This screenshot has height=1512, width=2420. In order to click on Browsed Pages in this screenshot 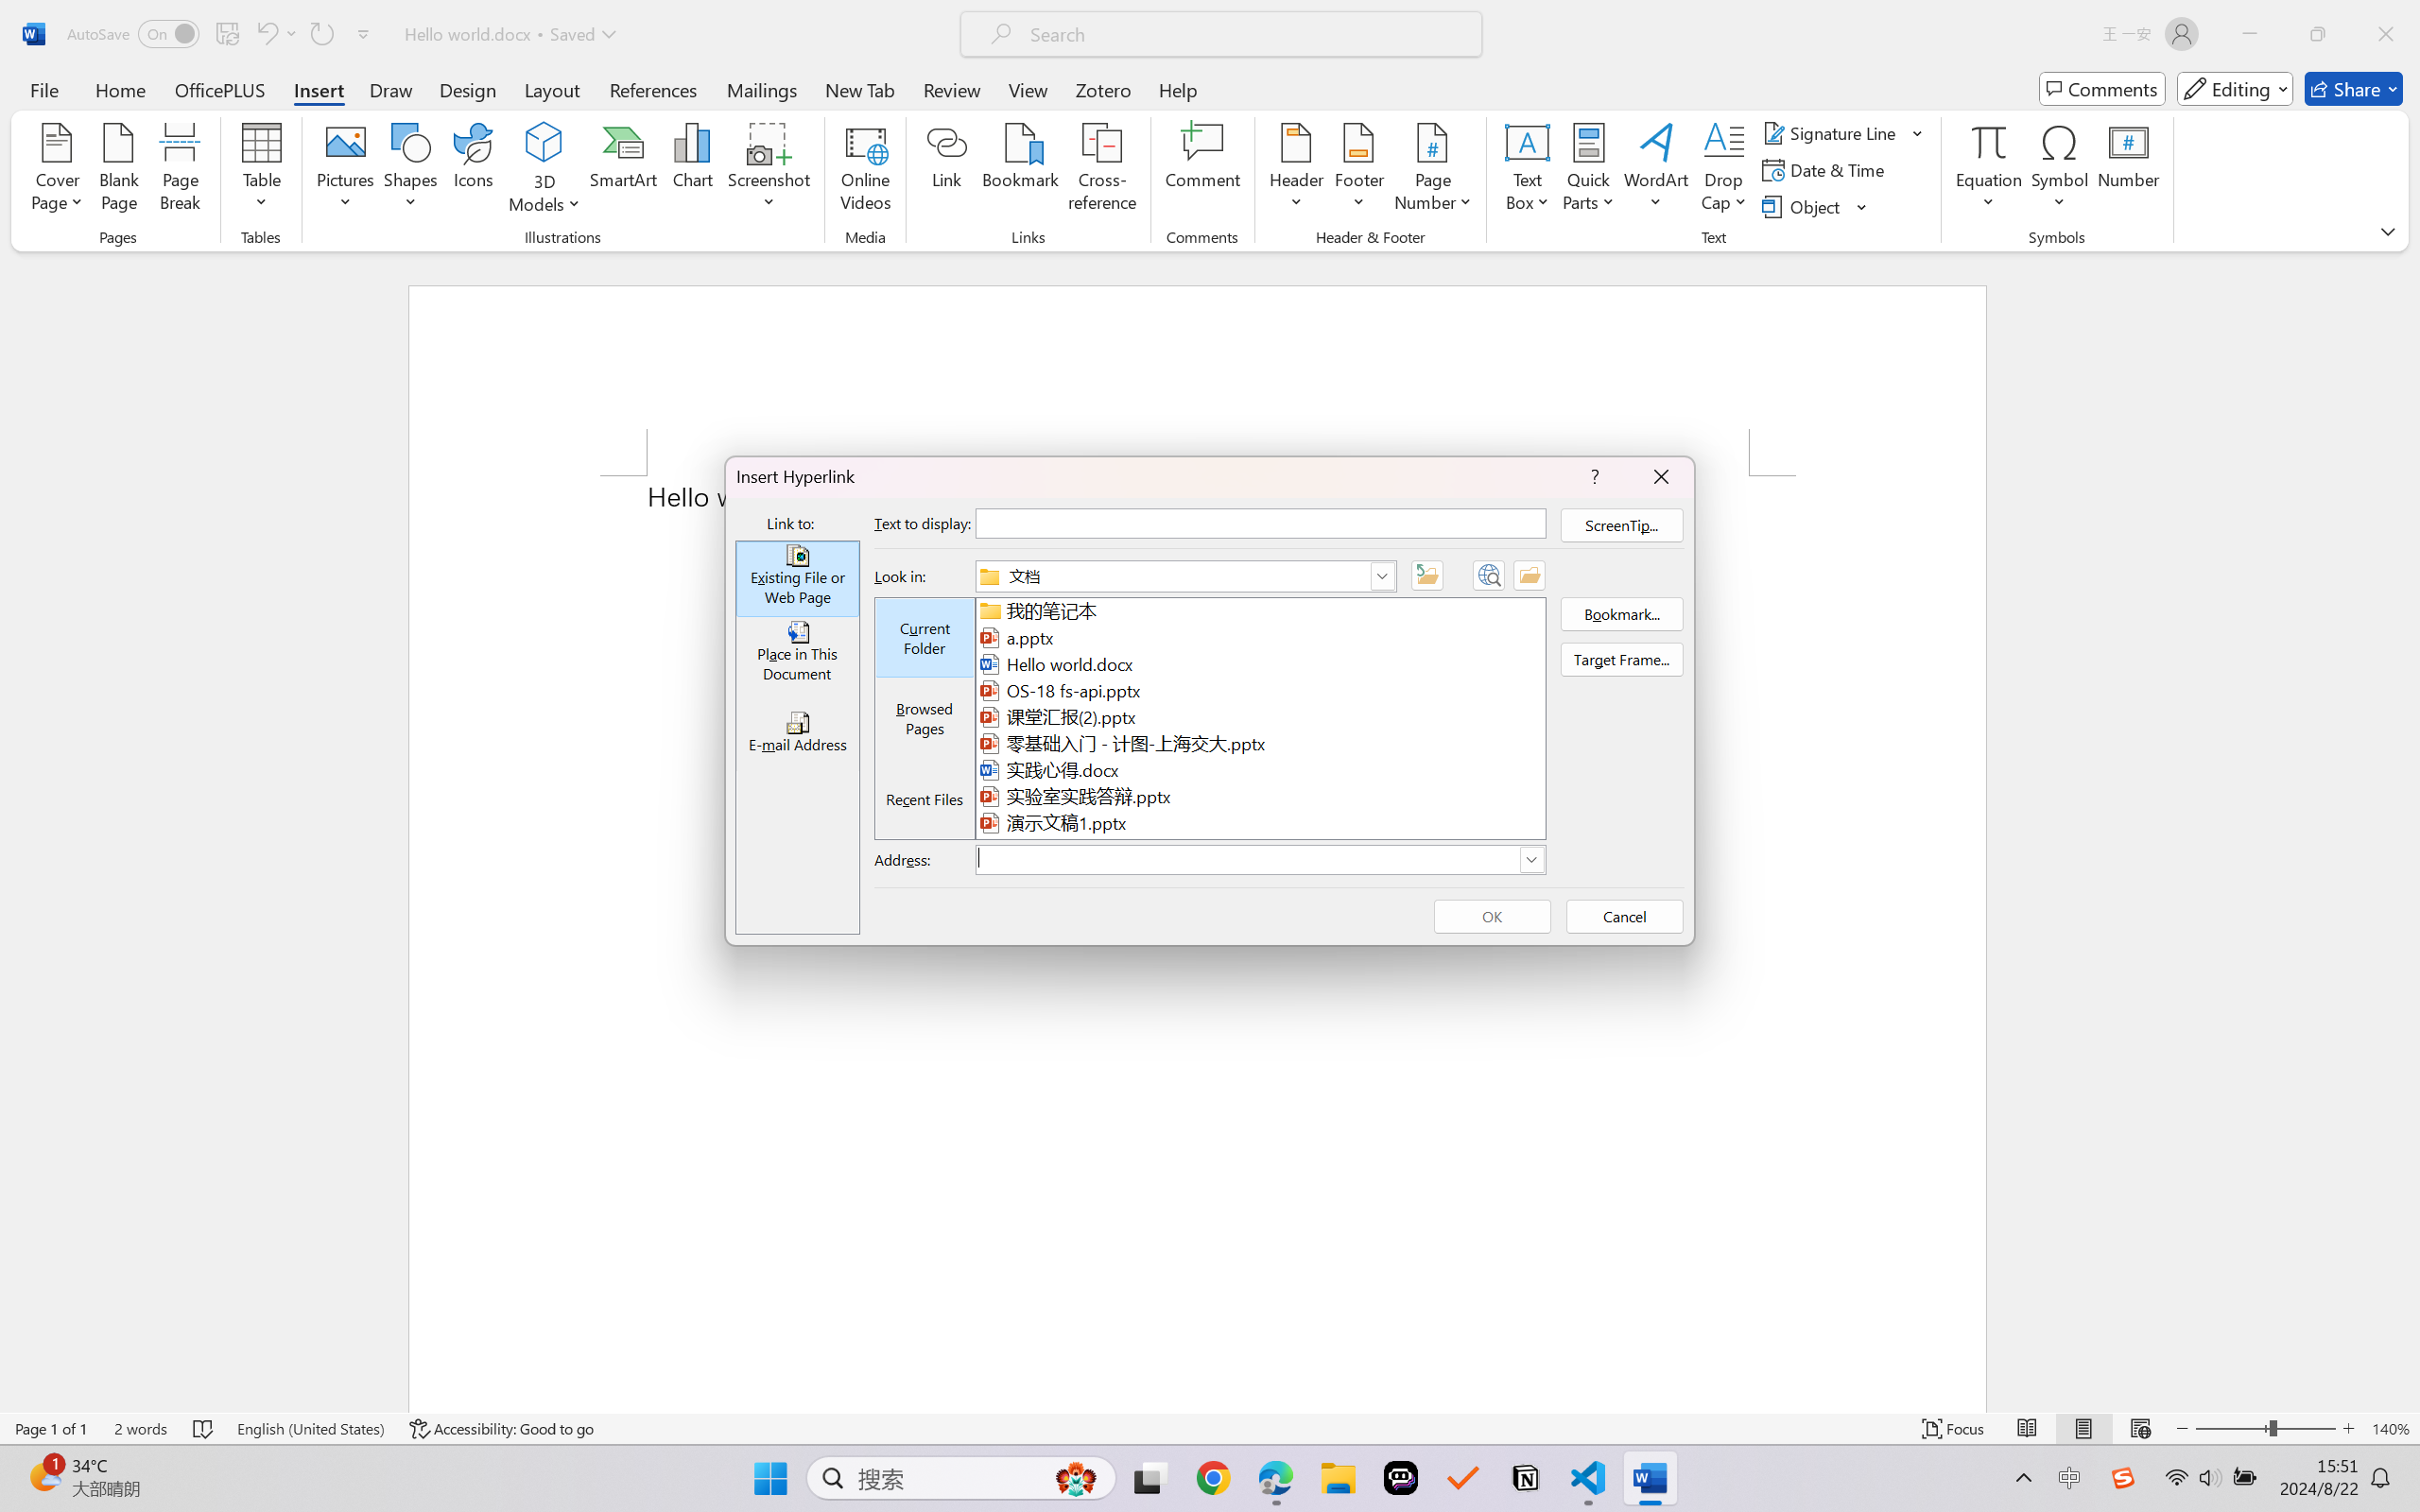, I will do `click(925, 718)`.